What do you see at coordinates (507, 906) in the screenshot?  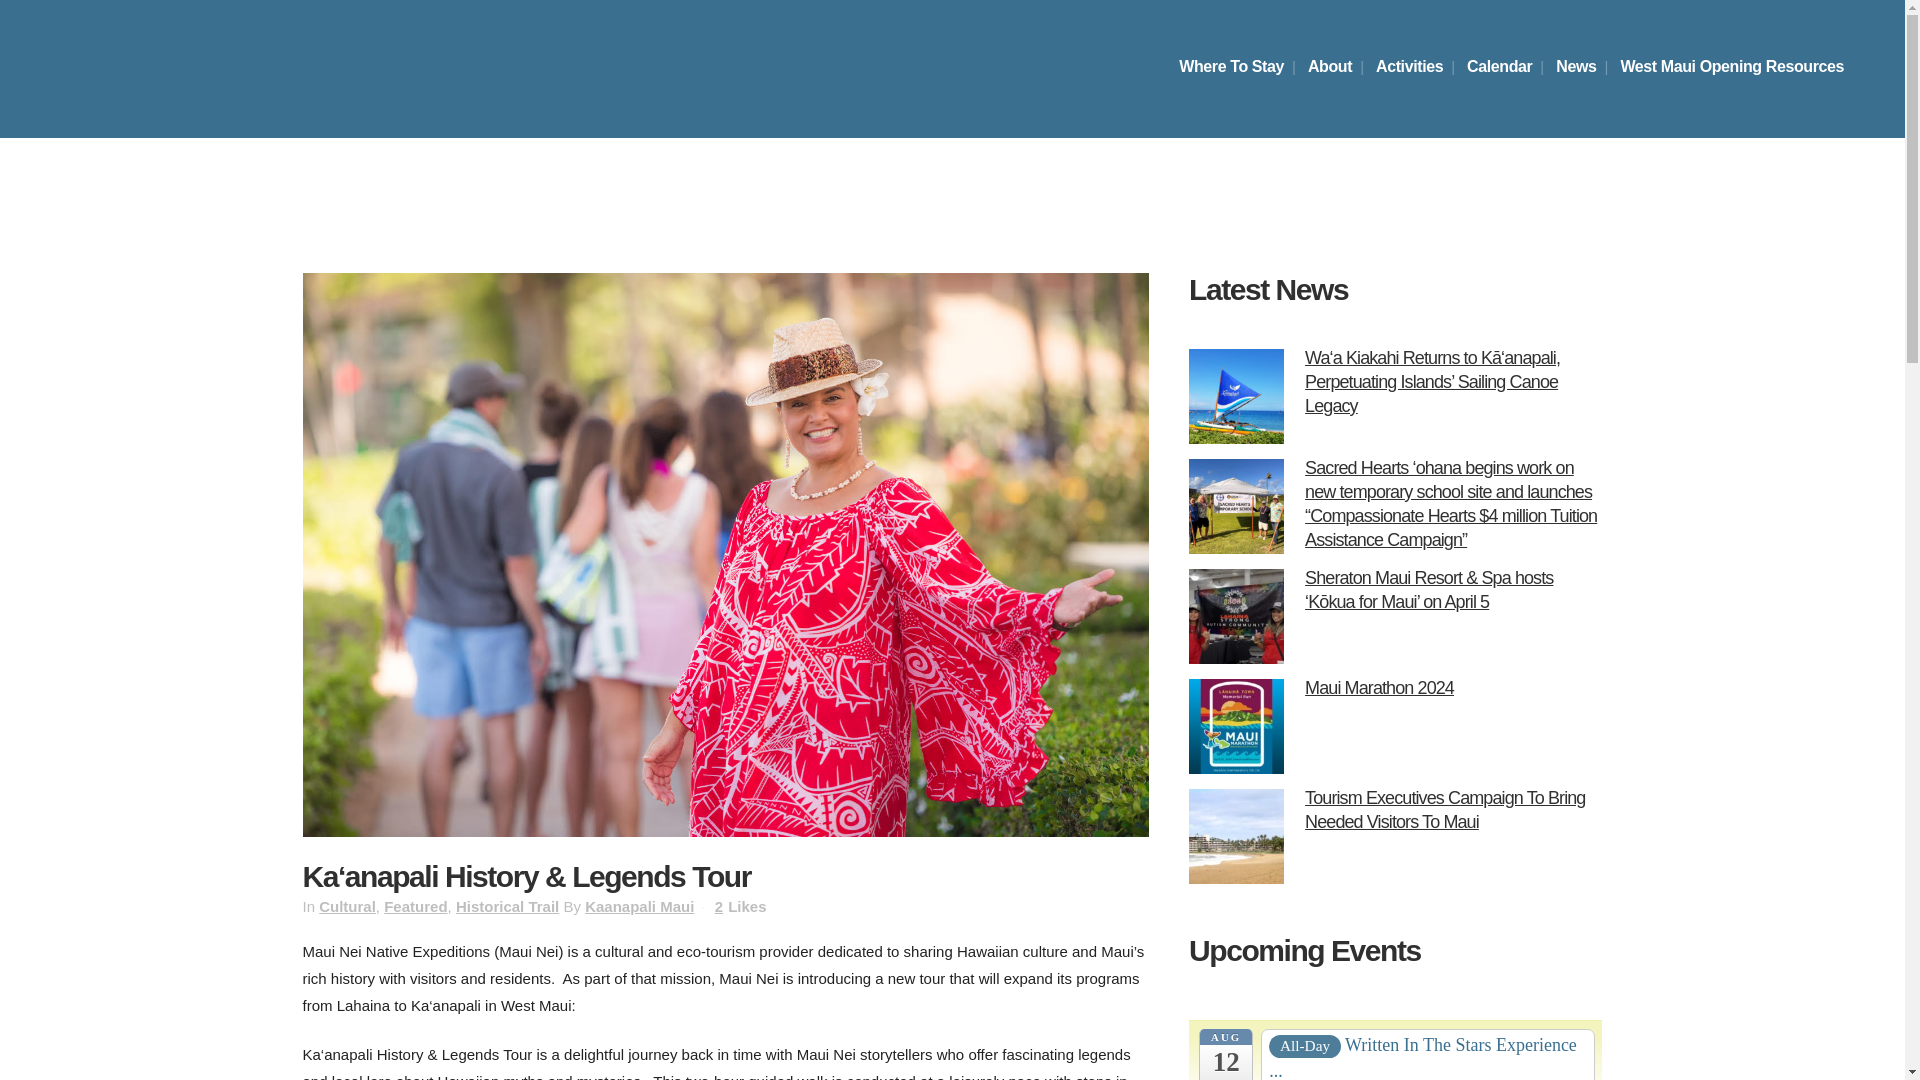 I see `Historical Trail` at bounding box center [507, 906].